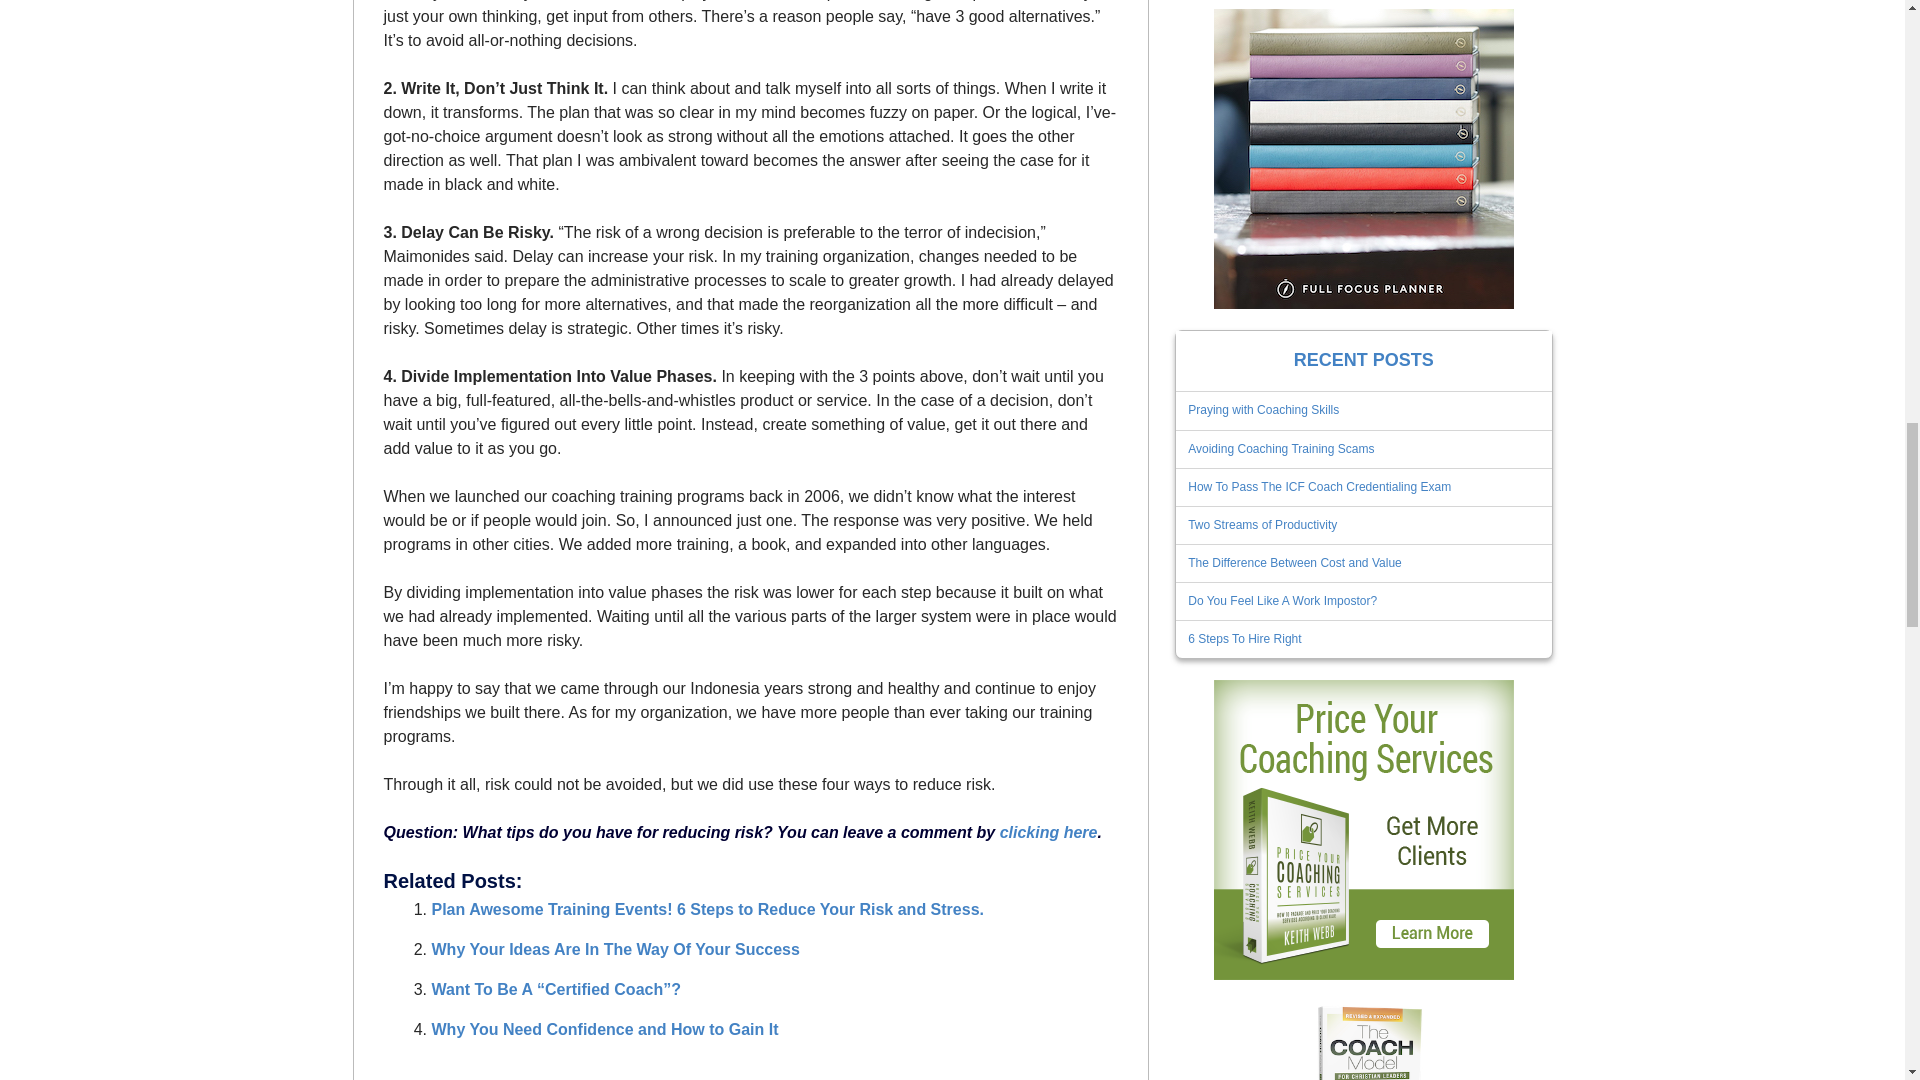  What do you see at coordinates (606, 1028) in the screenshot?
I see `Why You Need Confidence and How to Gain It` at bounding box center [606, 1028].